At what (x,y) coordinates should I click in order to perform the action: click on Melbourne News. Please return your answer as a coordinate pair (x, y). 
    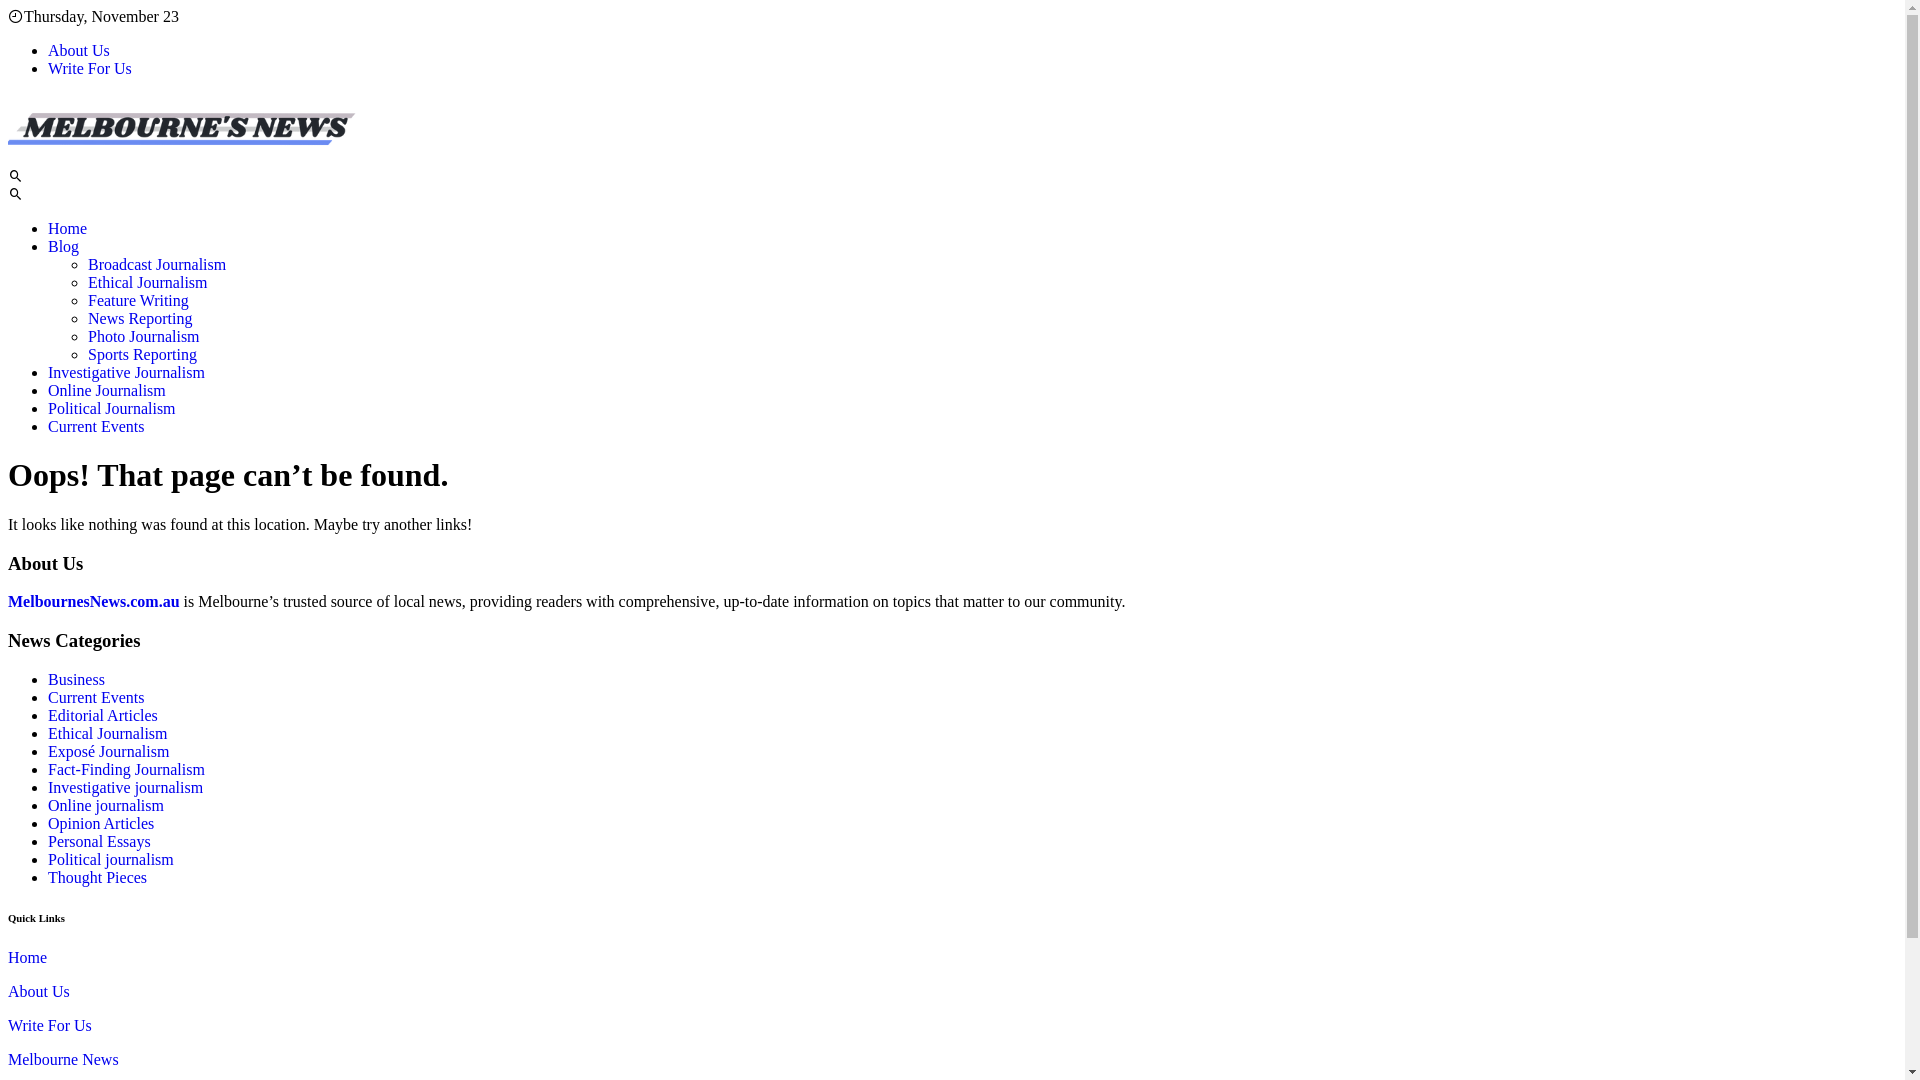
    Looking at the image, I should click on (64, 1060).